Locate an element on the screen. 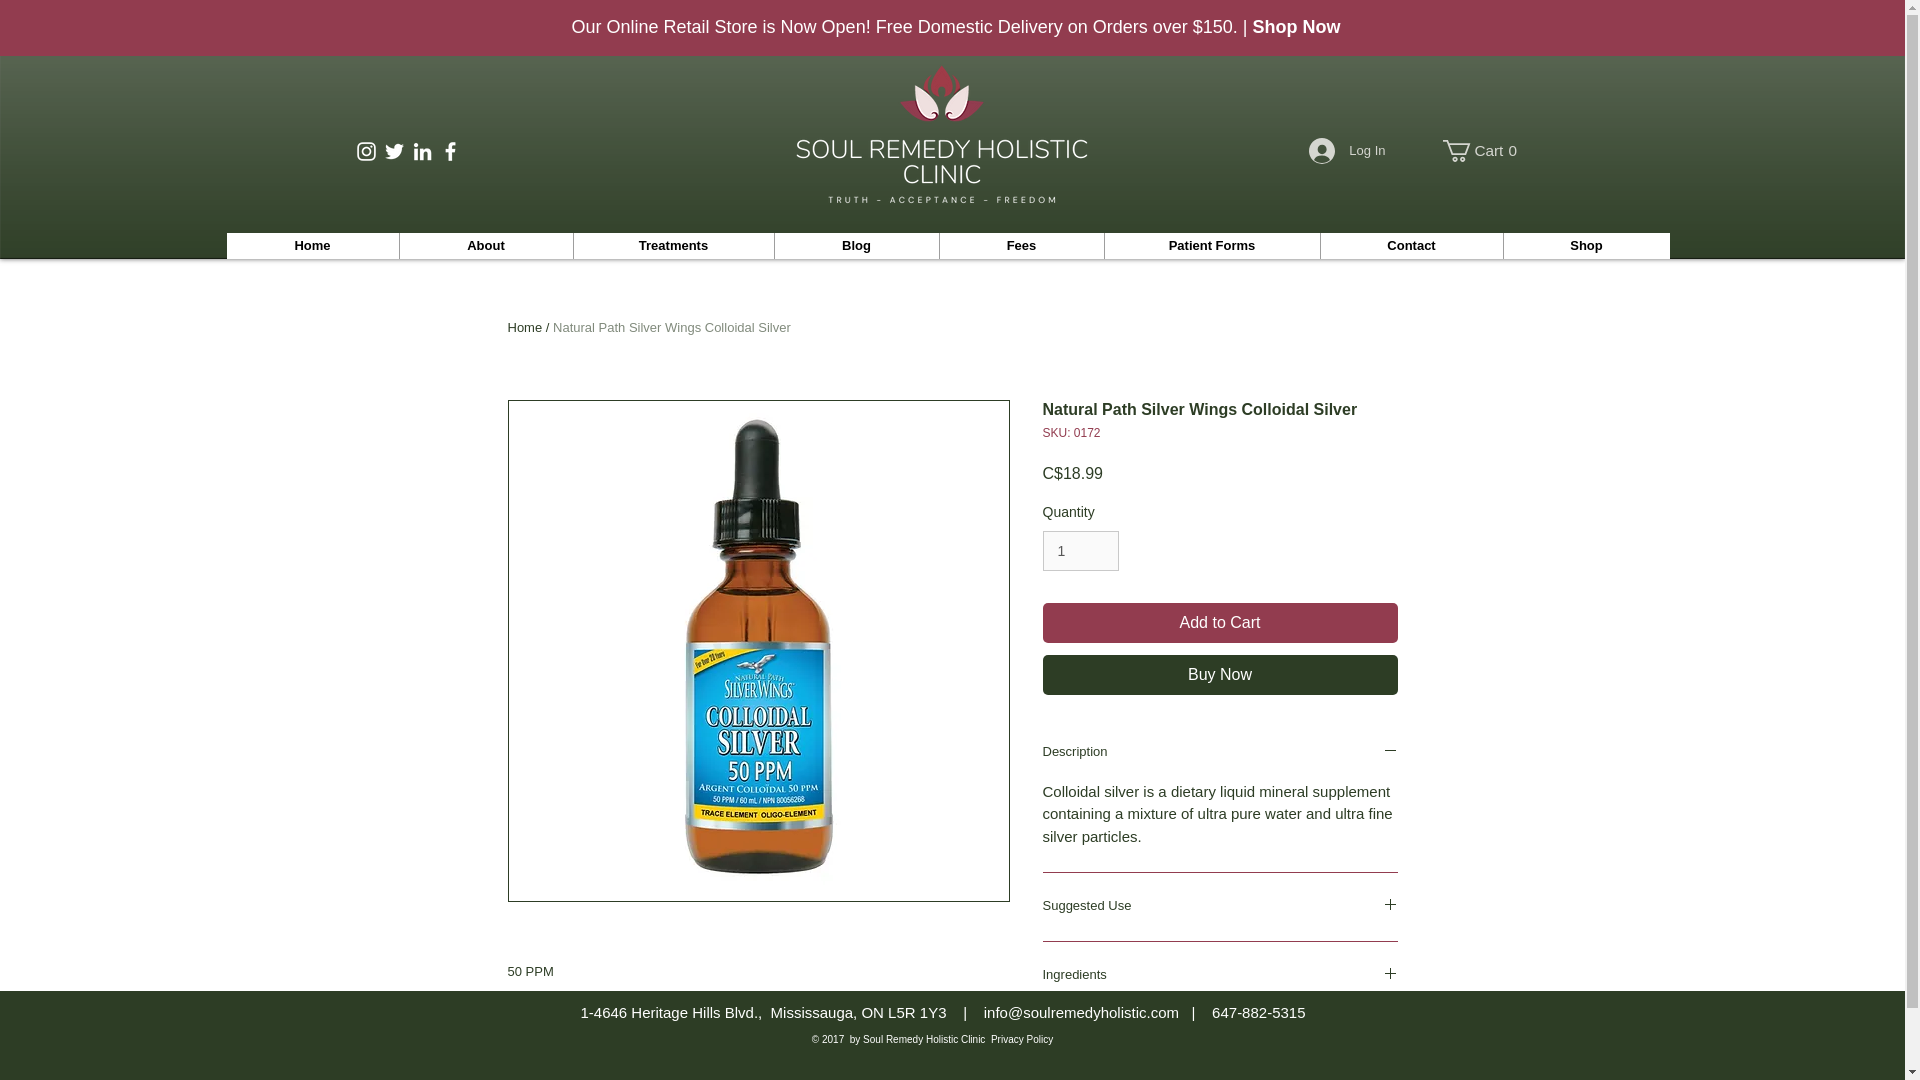 The height and width of the screenshot is (1080, 1920). About is located at coordinates (484, 246).